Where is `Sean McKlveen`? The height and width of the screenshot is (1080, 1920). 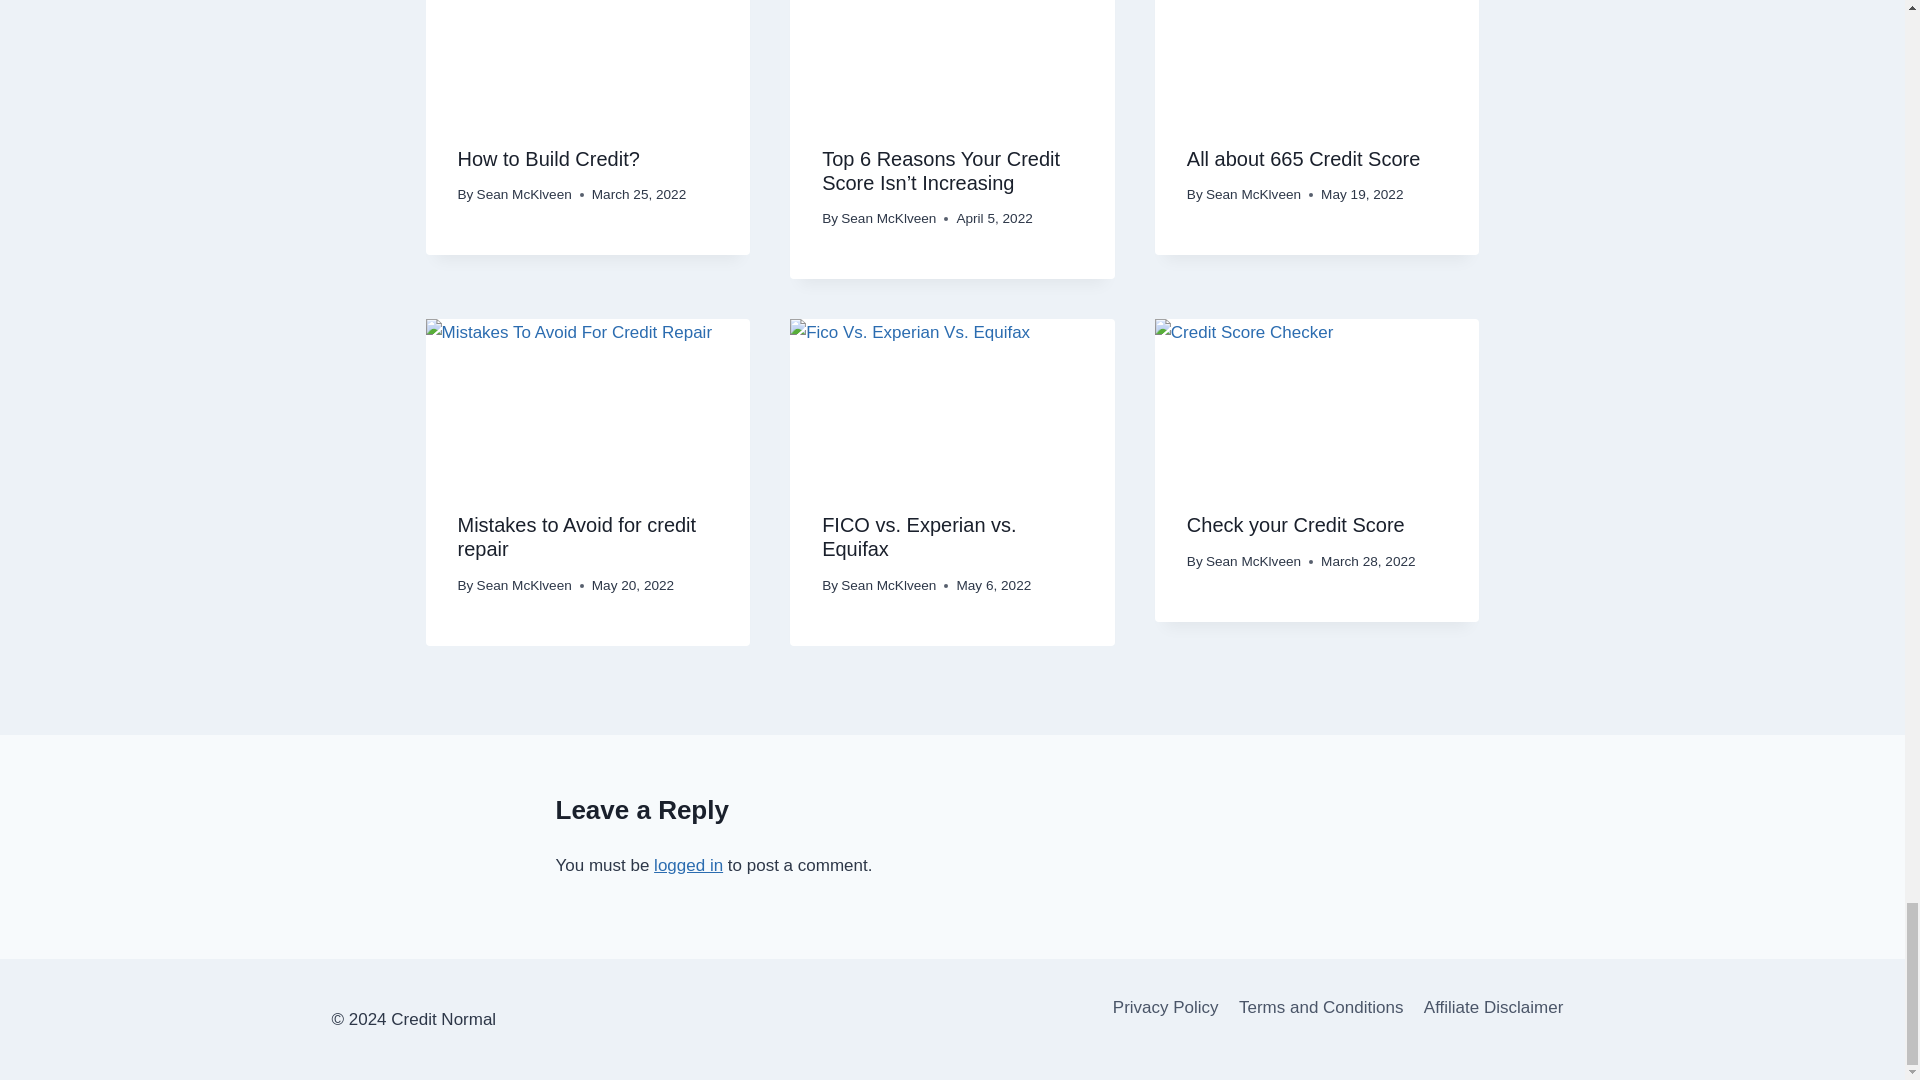
Sean McKlveen is located at coordinates (1253, 194).